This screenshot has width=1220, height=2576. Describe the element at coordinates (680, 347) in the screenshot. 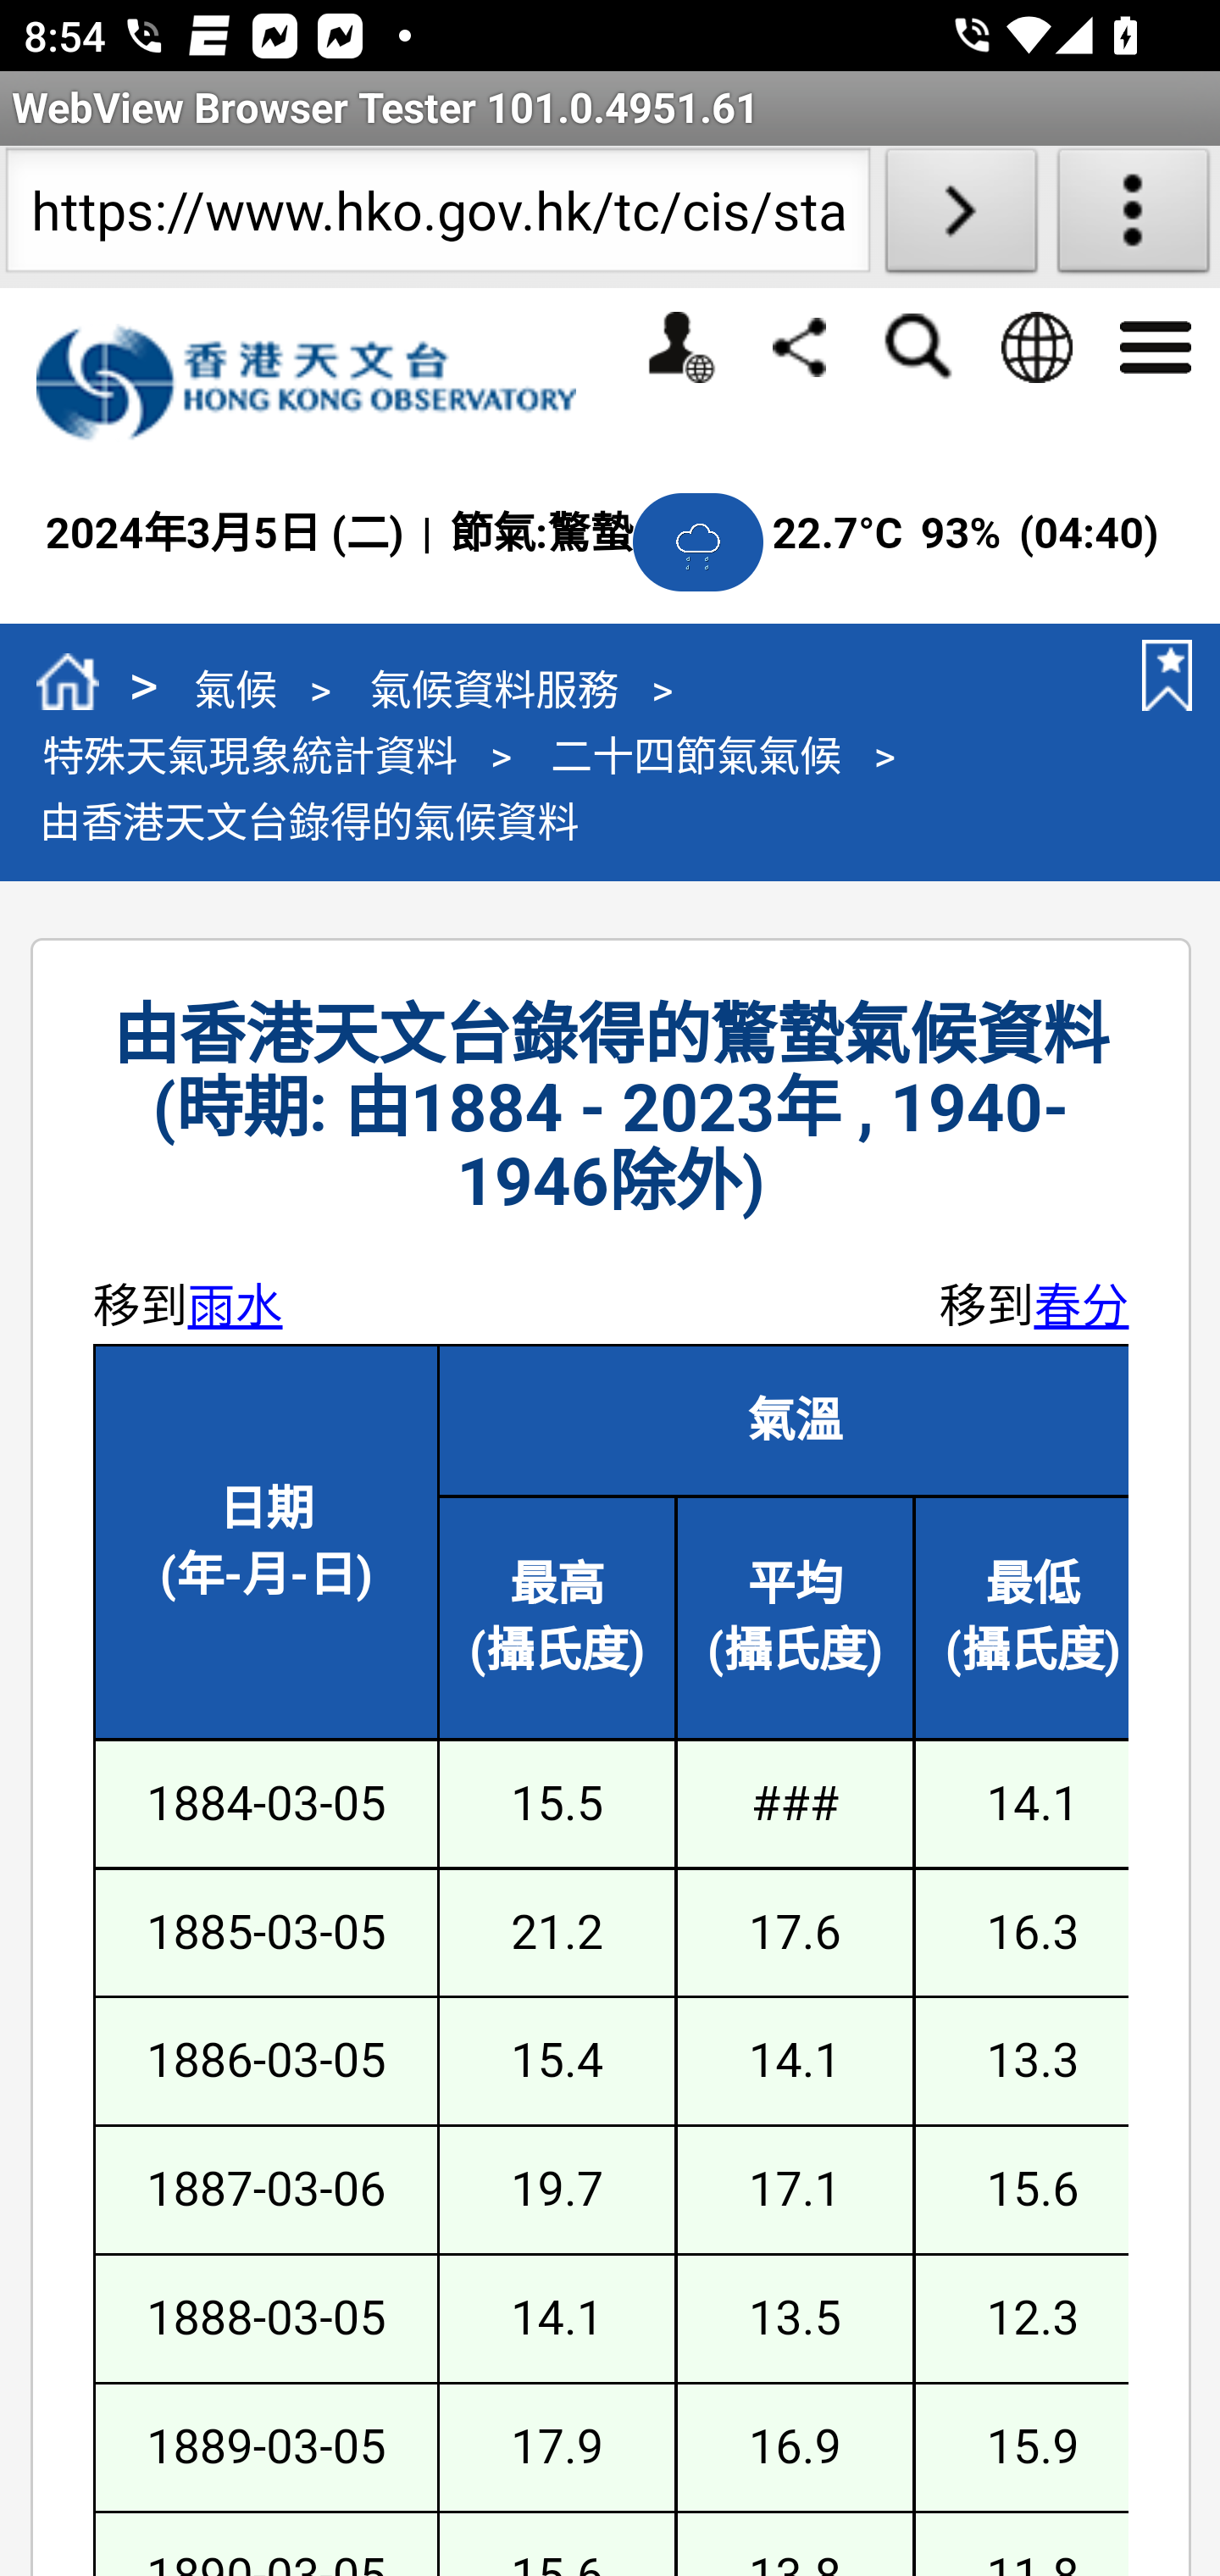

I see `個人版網站 個人版網站` at that location.